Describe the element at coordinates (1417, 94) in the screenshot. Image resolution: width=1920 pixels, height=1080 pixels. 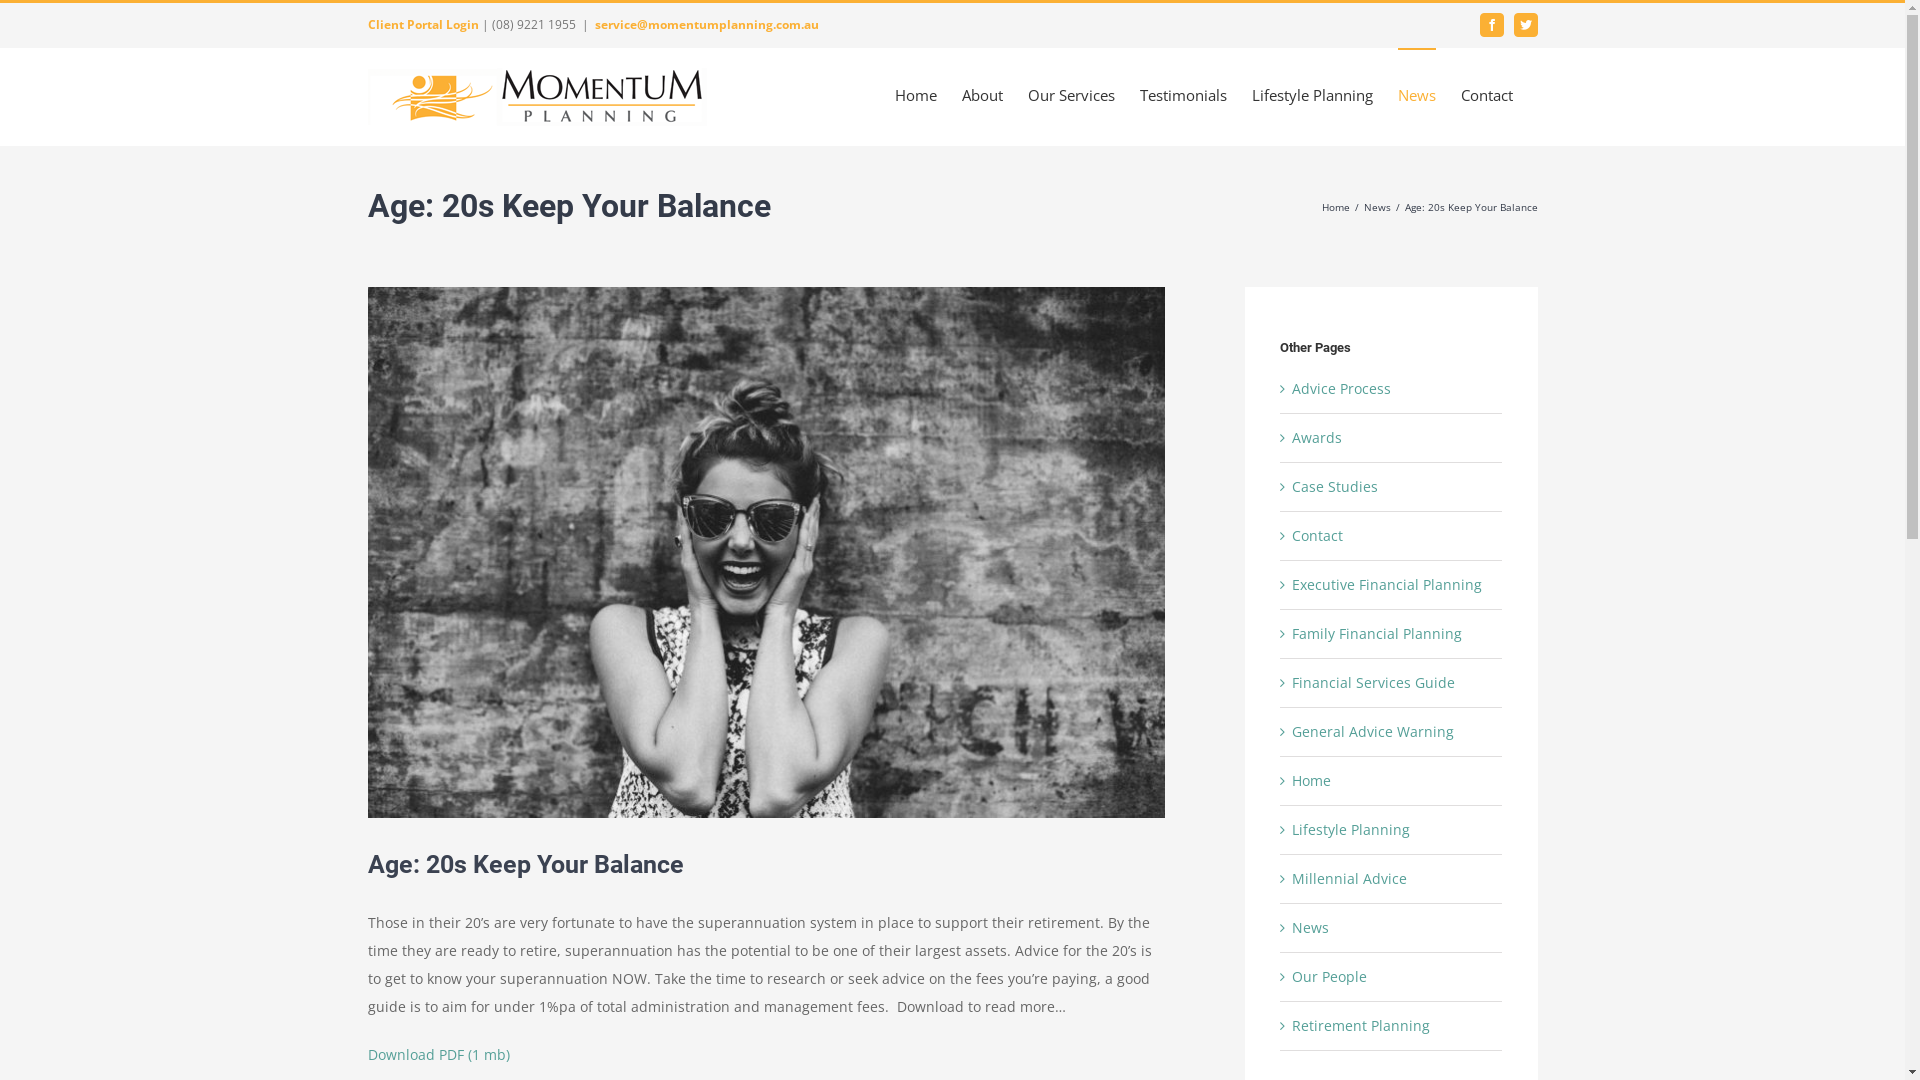
I see `News` at that location.